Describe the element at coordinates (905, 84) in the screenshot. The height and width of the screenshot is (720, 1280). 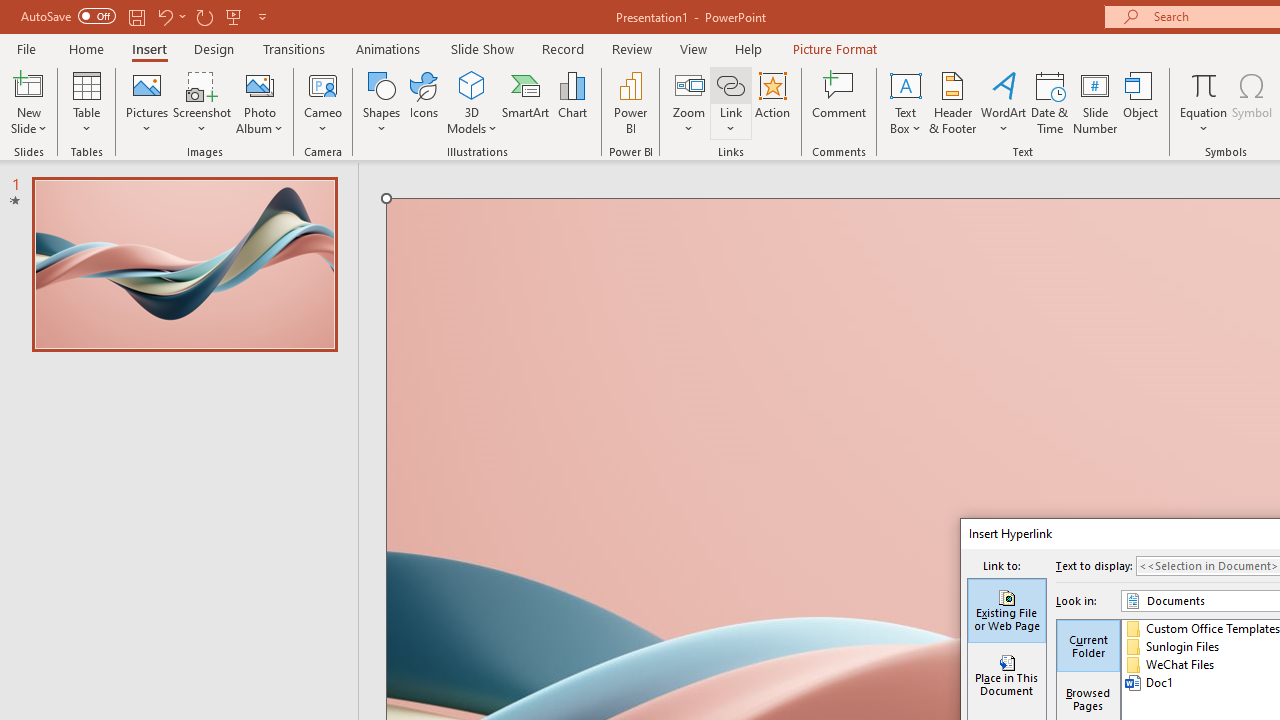
I see `Draw Horizontal Text Box` at that location.